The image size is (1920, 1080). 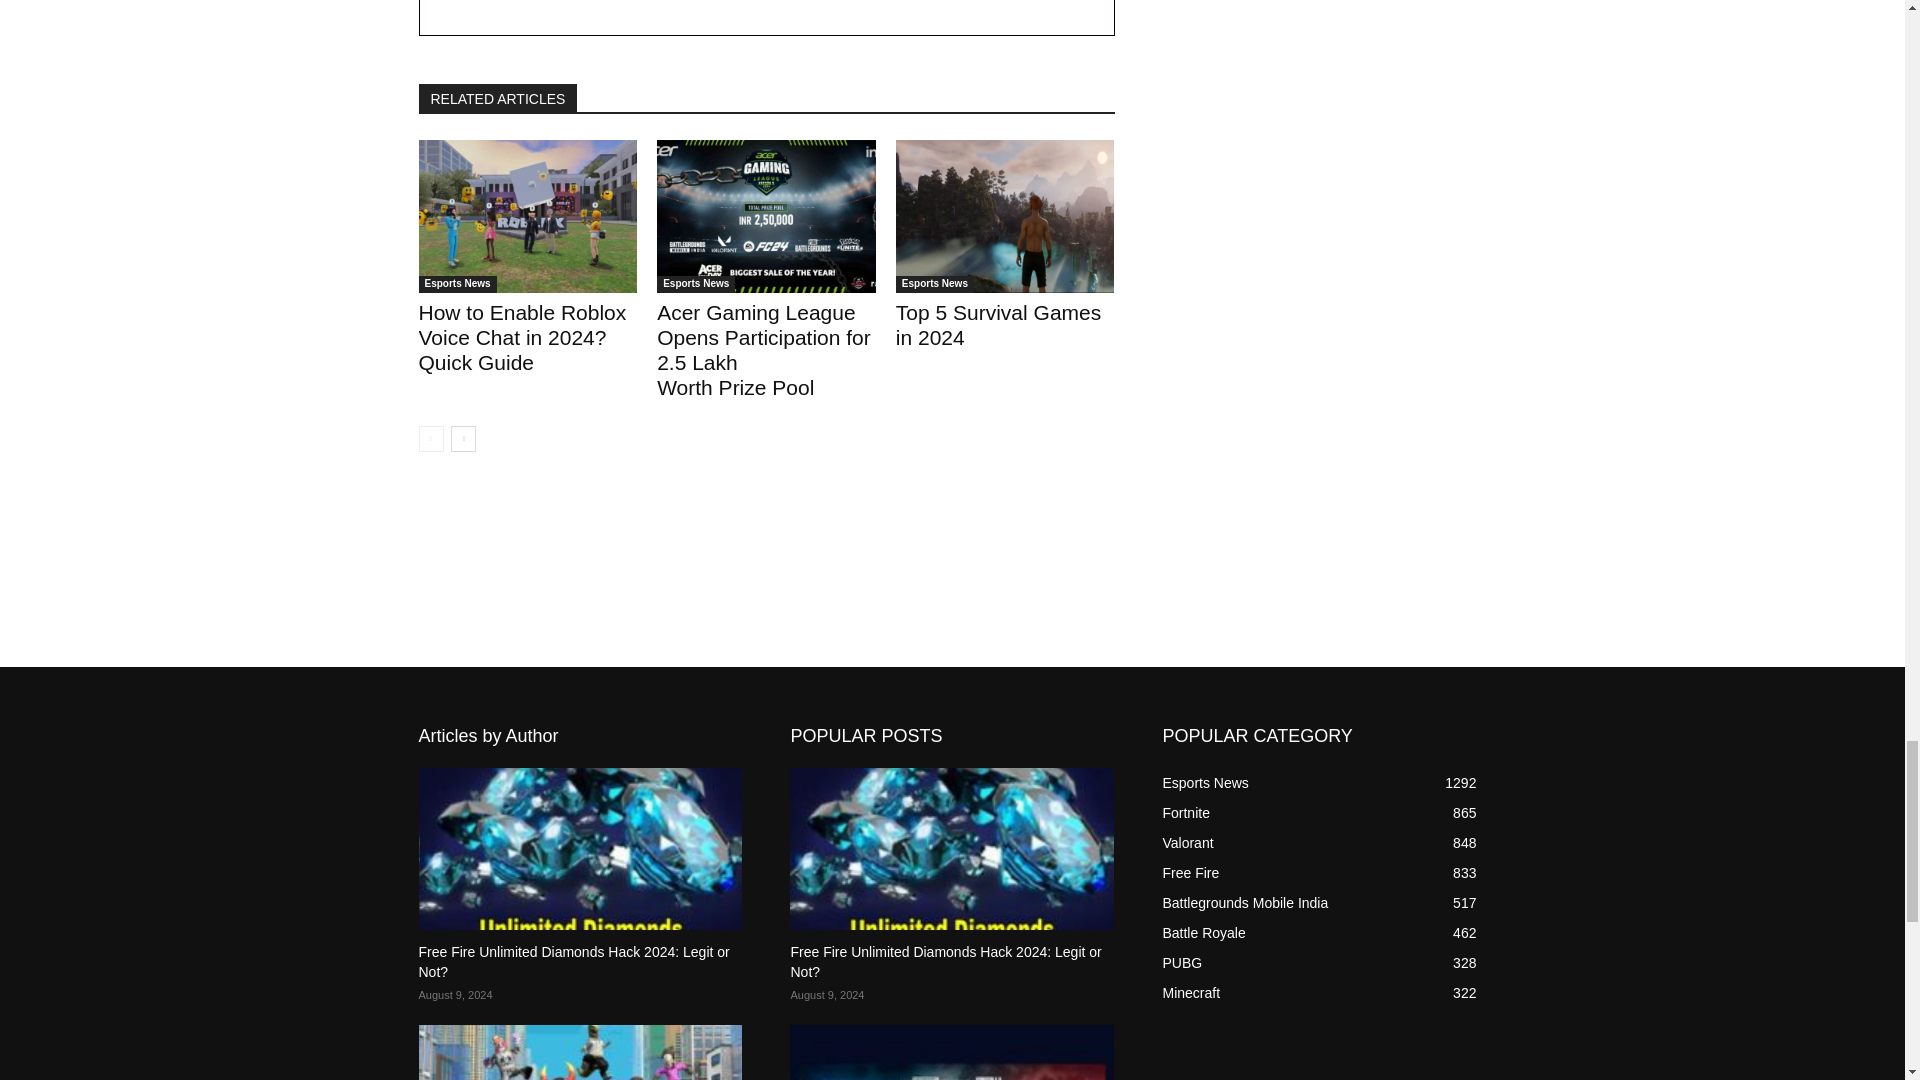 I want to click on Top 5 Survival Games in 2024, so click(x=1006, y=216).